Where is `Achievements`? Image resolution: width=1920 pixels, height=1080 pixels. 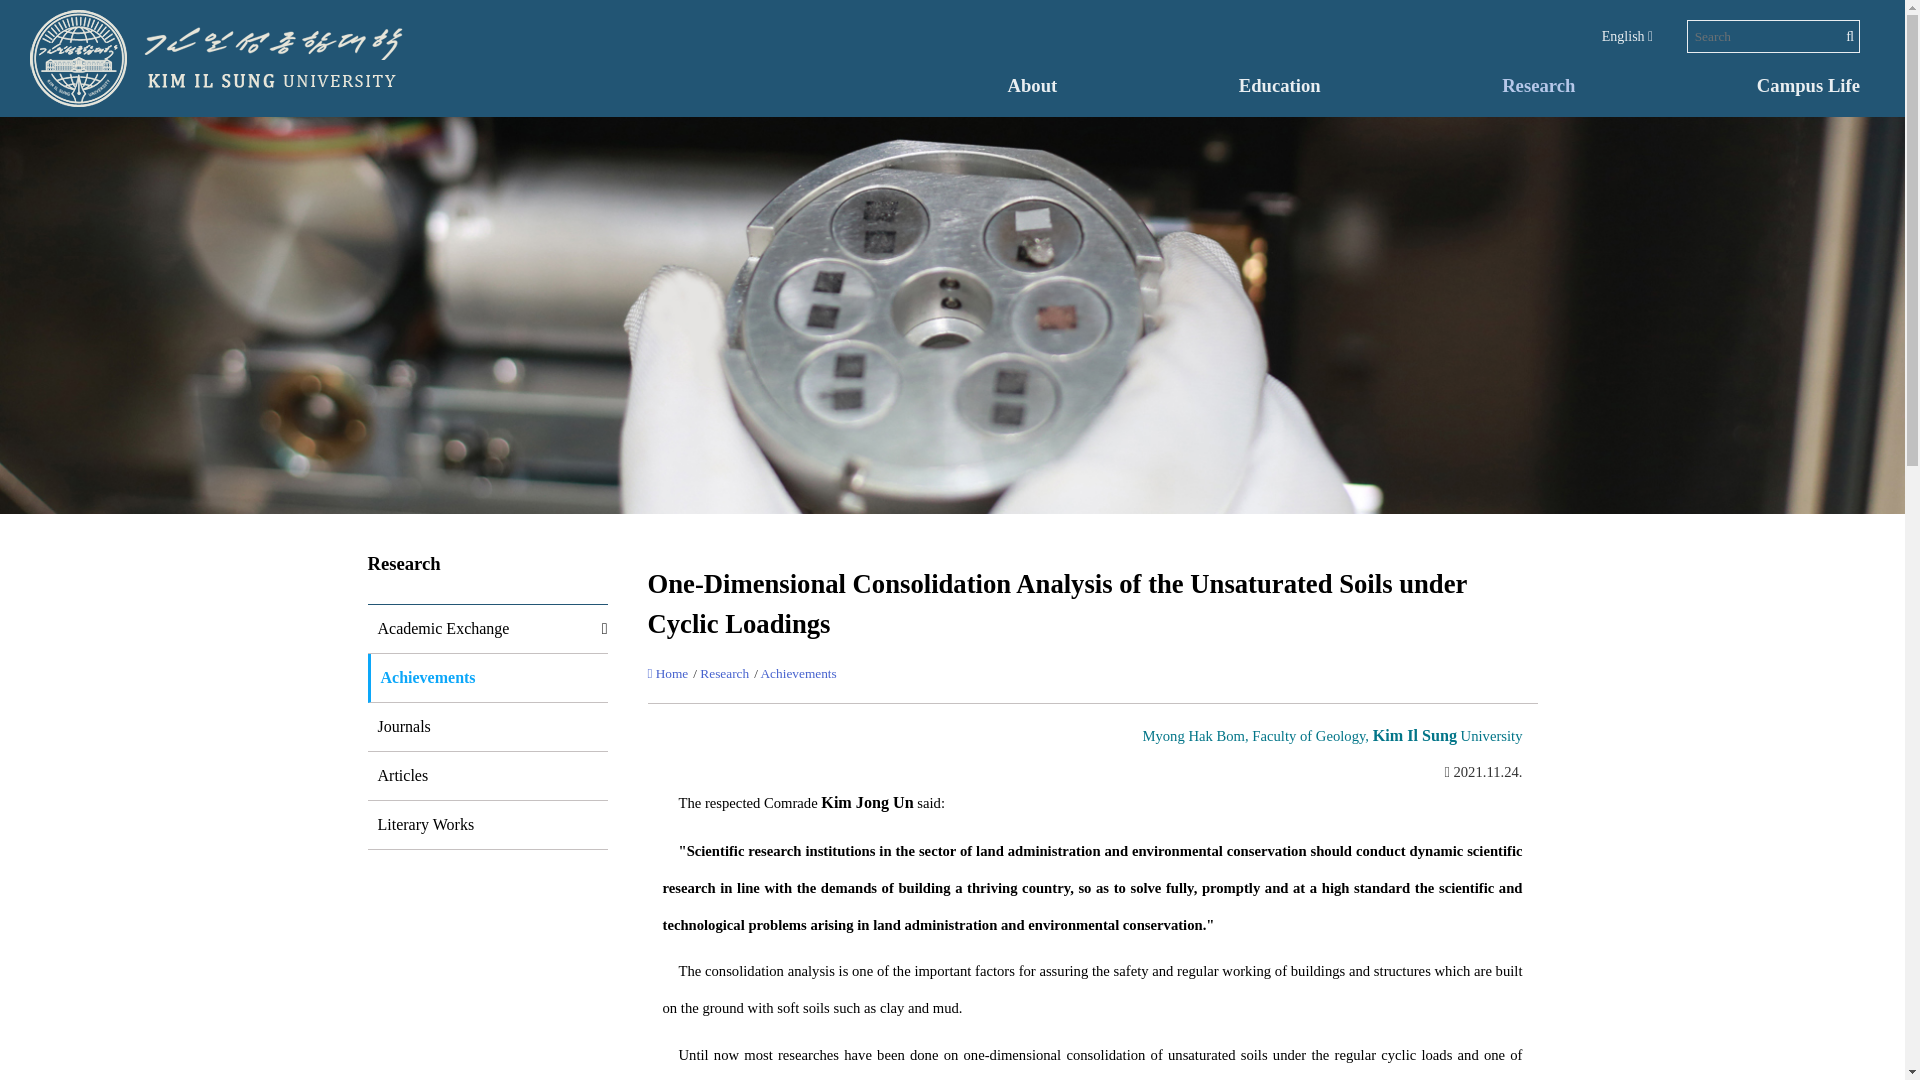
Achievements is located at coordinates (422, 676).